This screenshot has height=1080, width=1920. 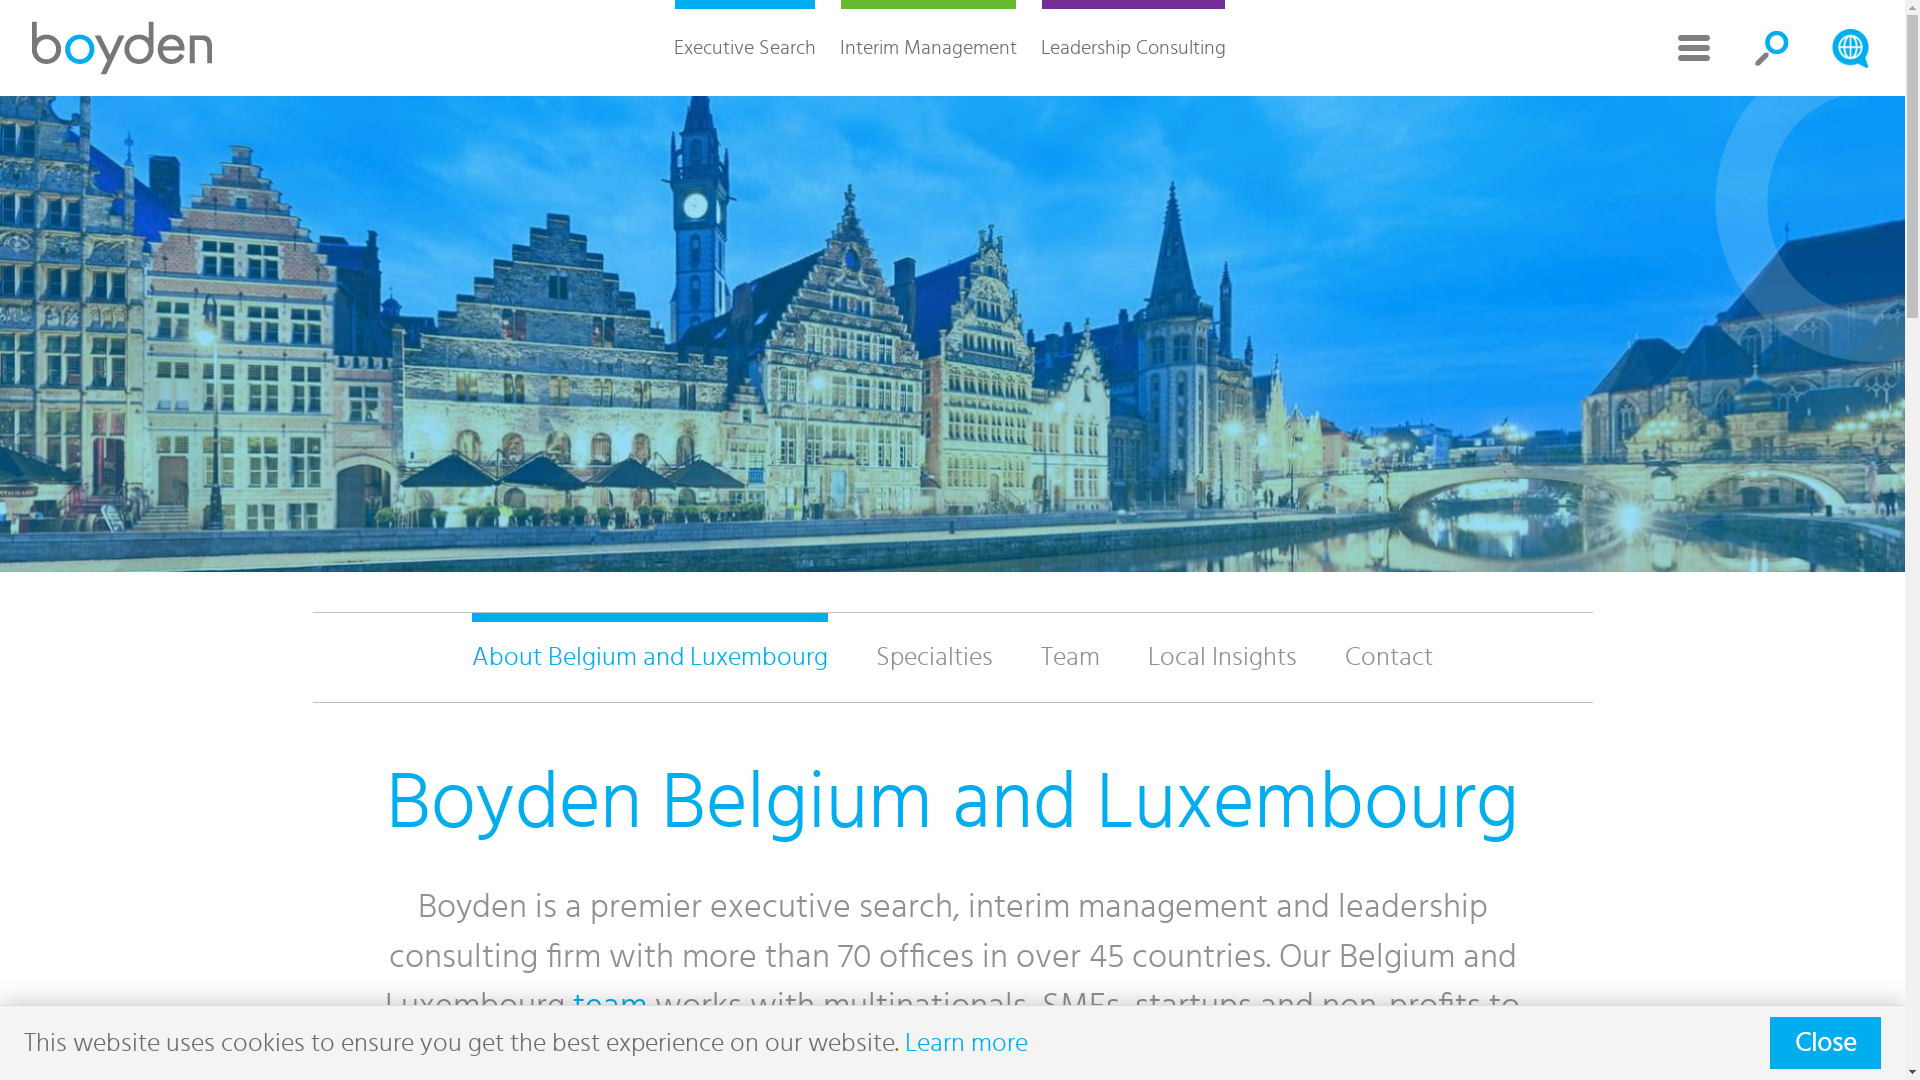 I want to click on Leadership Consulting, so click(x=1132, y=48).